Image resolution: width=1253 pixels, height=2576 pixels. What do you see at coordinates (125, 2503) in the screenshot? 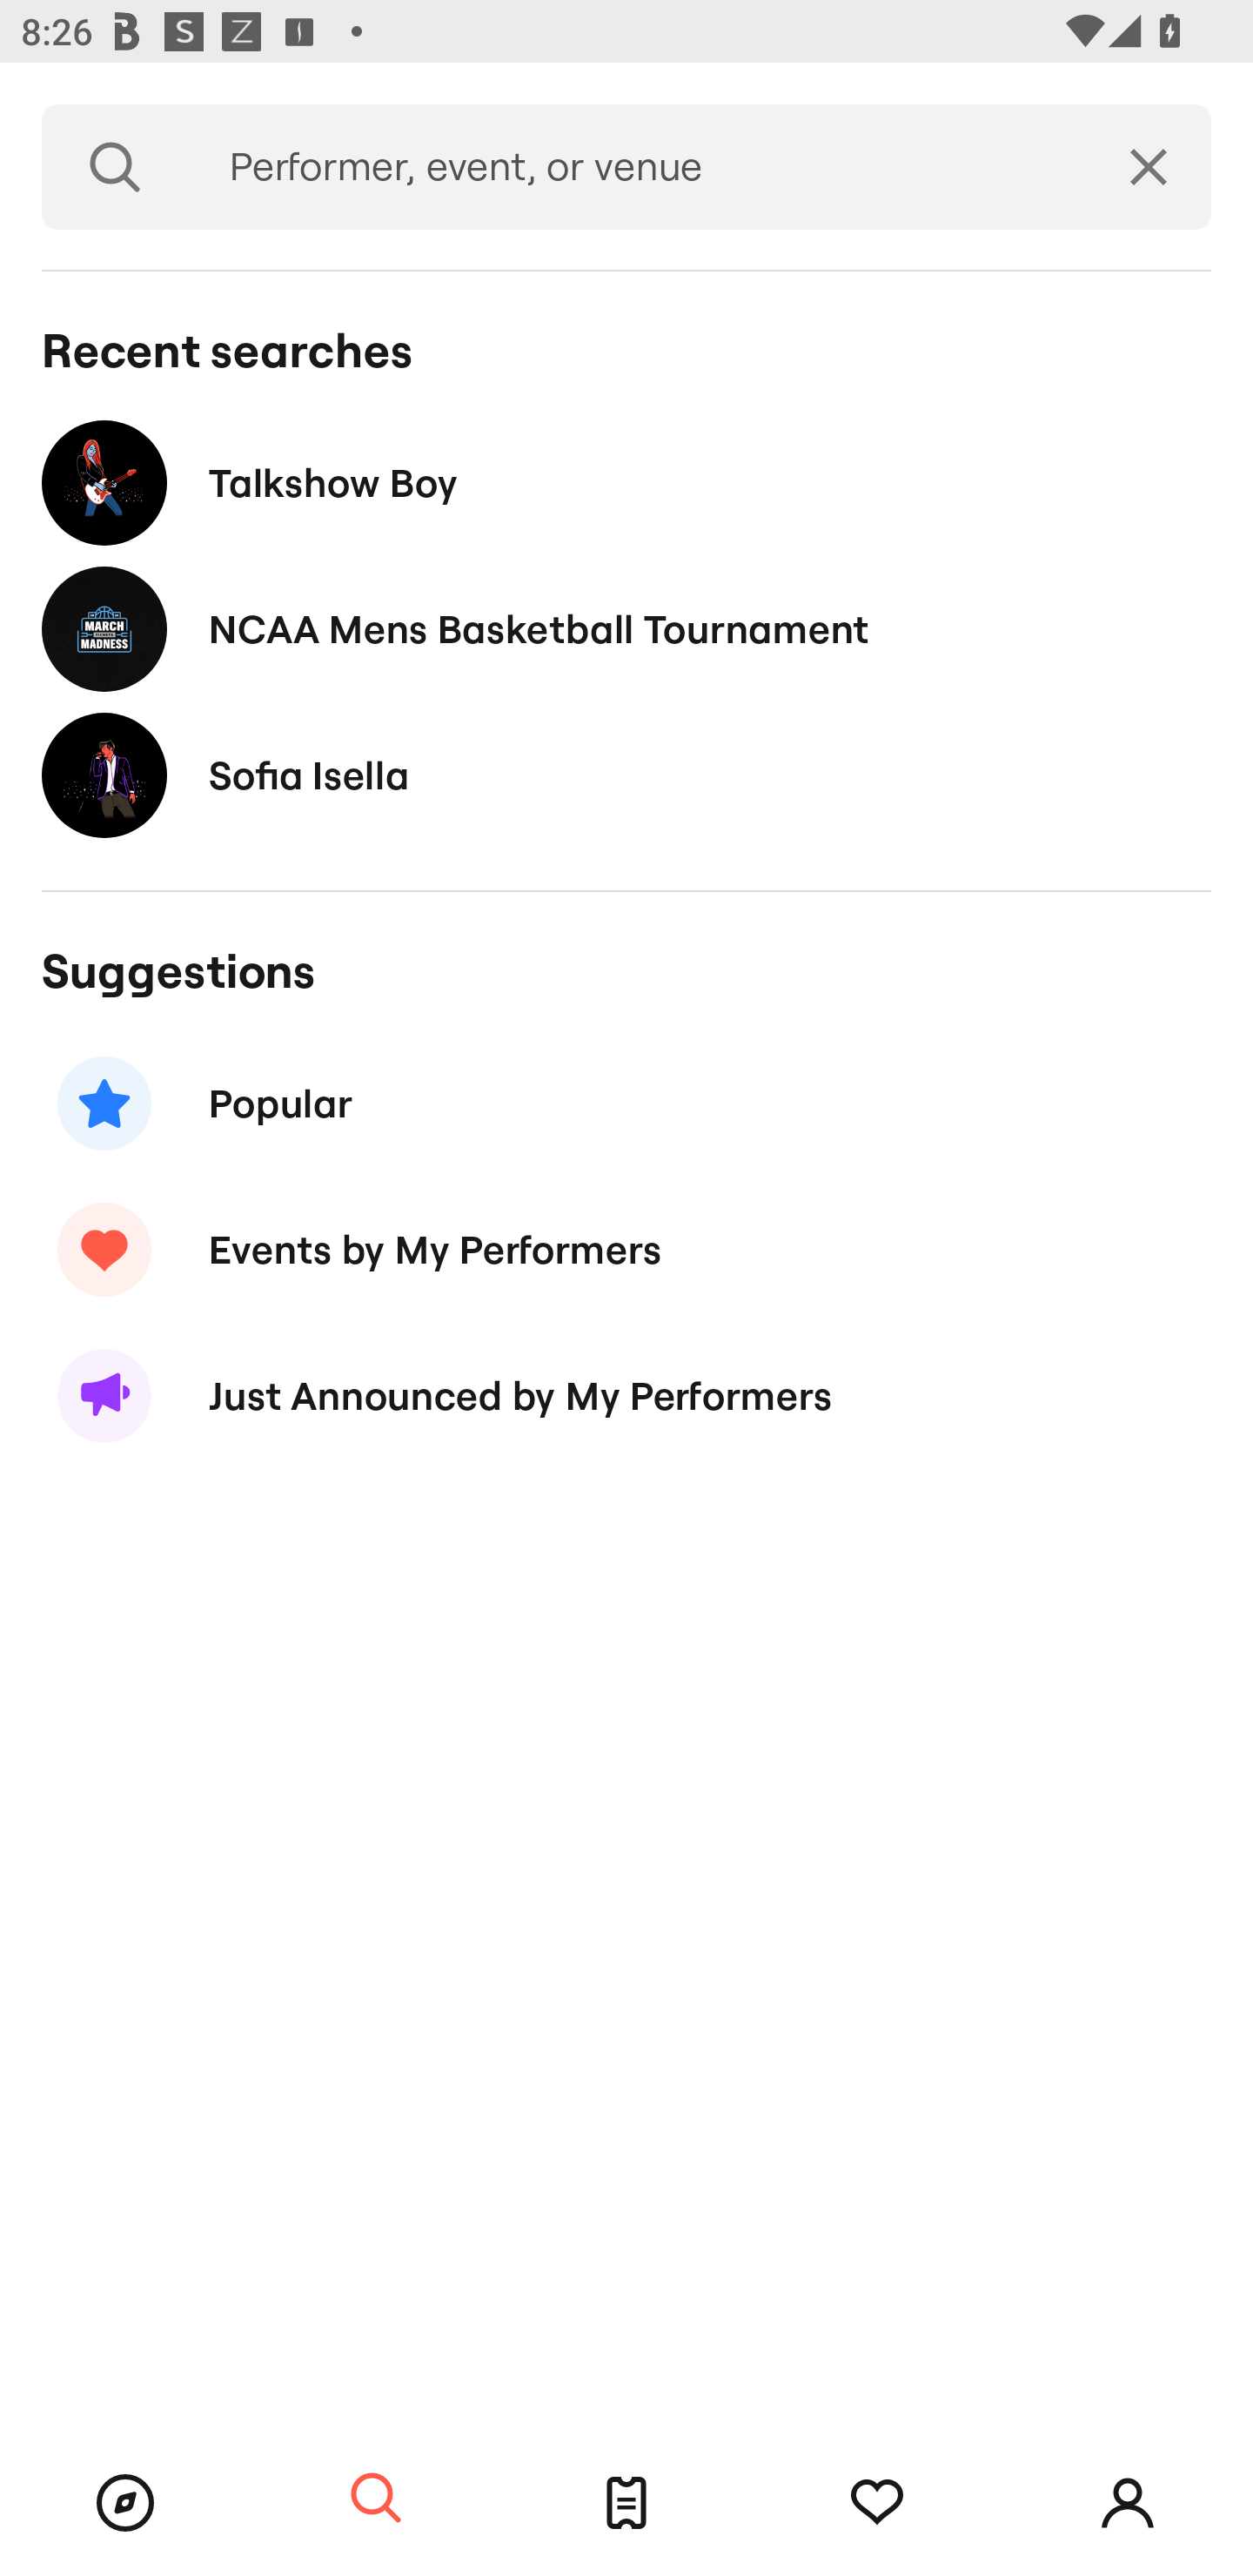
I see `Browse` at bounding box center [125, 2503].